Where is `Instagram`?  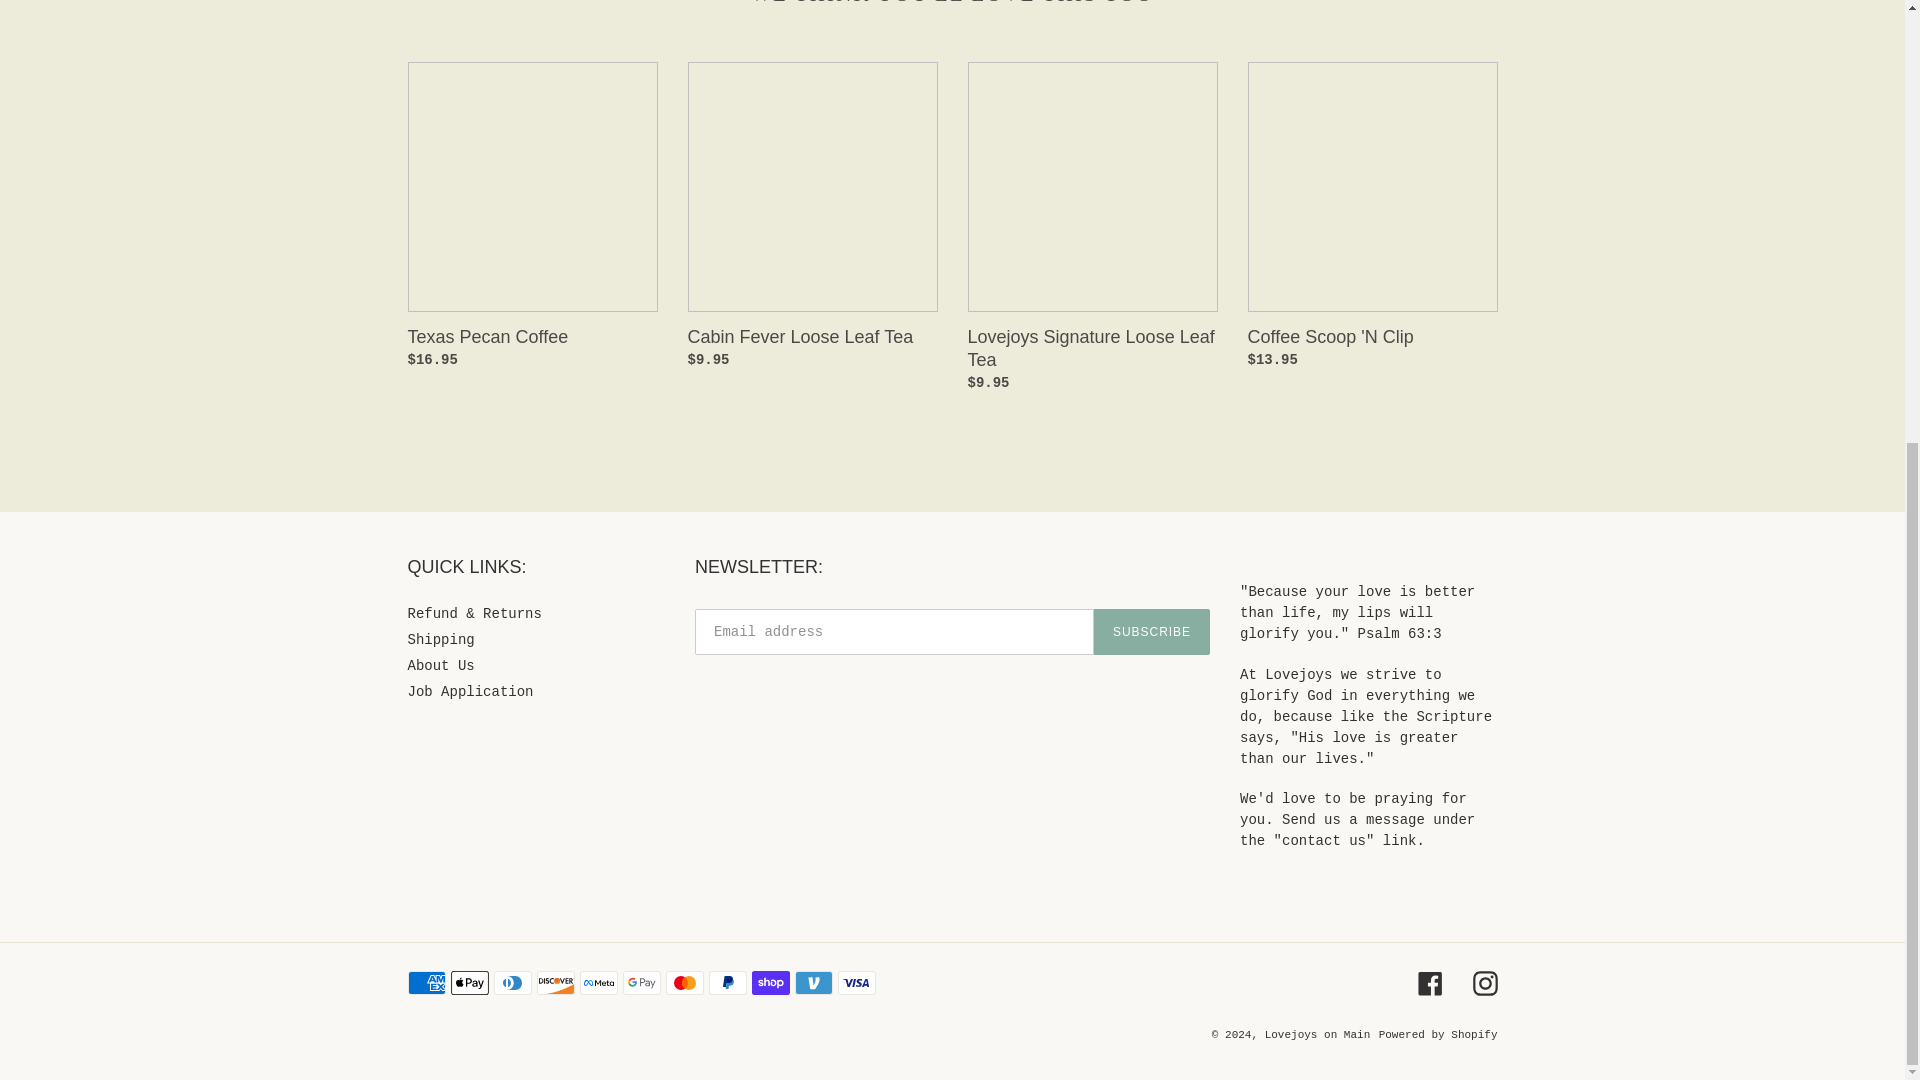 Instagram is located at coordinates (1484, 982).